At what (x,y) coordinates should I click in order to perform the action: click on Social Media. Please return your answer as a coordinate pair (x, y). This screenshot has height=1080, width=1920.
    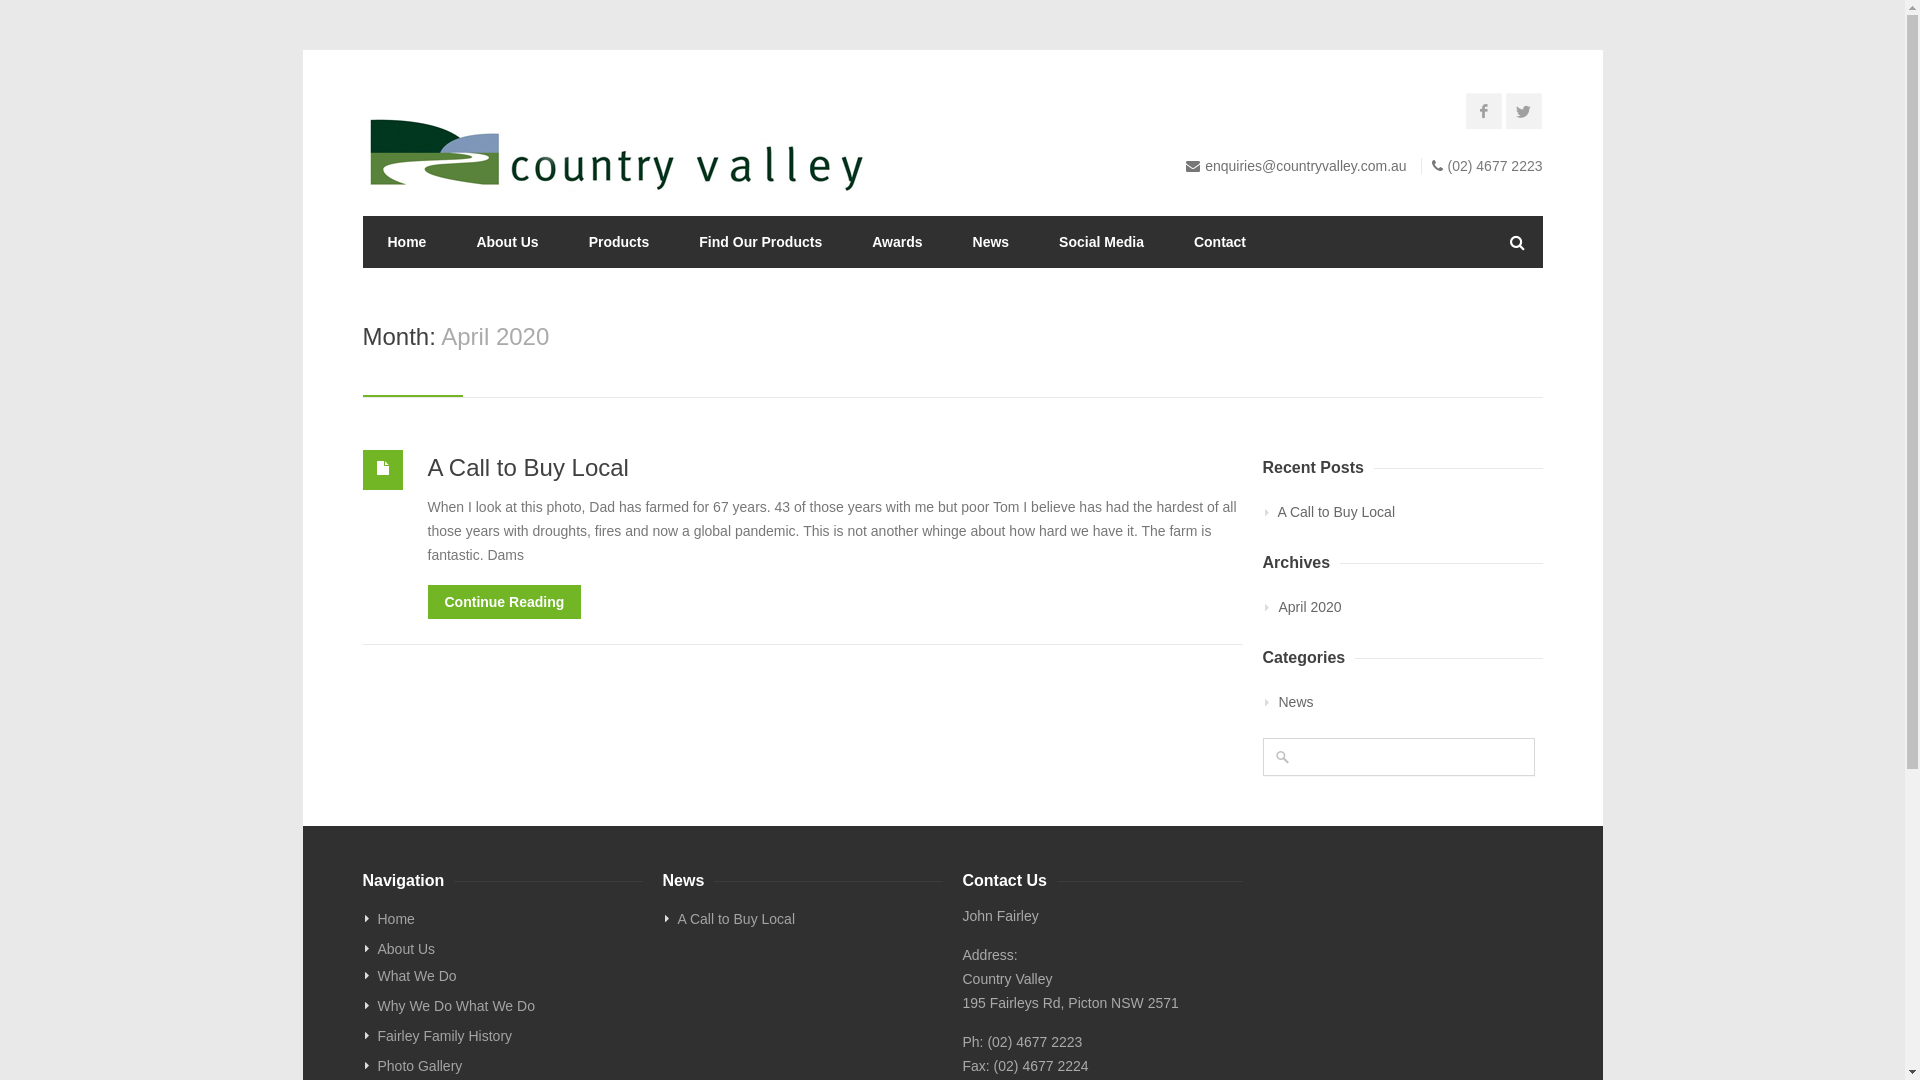
    Looking at the image, I should click on (1102, 242).